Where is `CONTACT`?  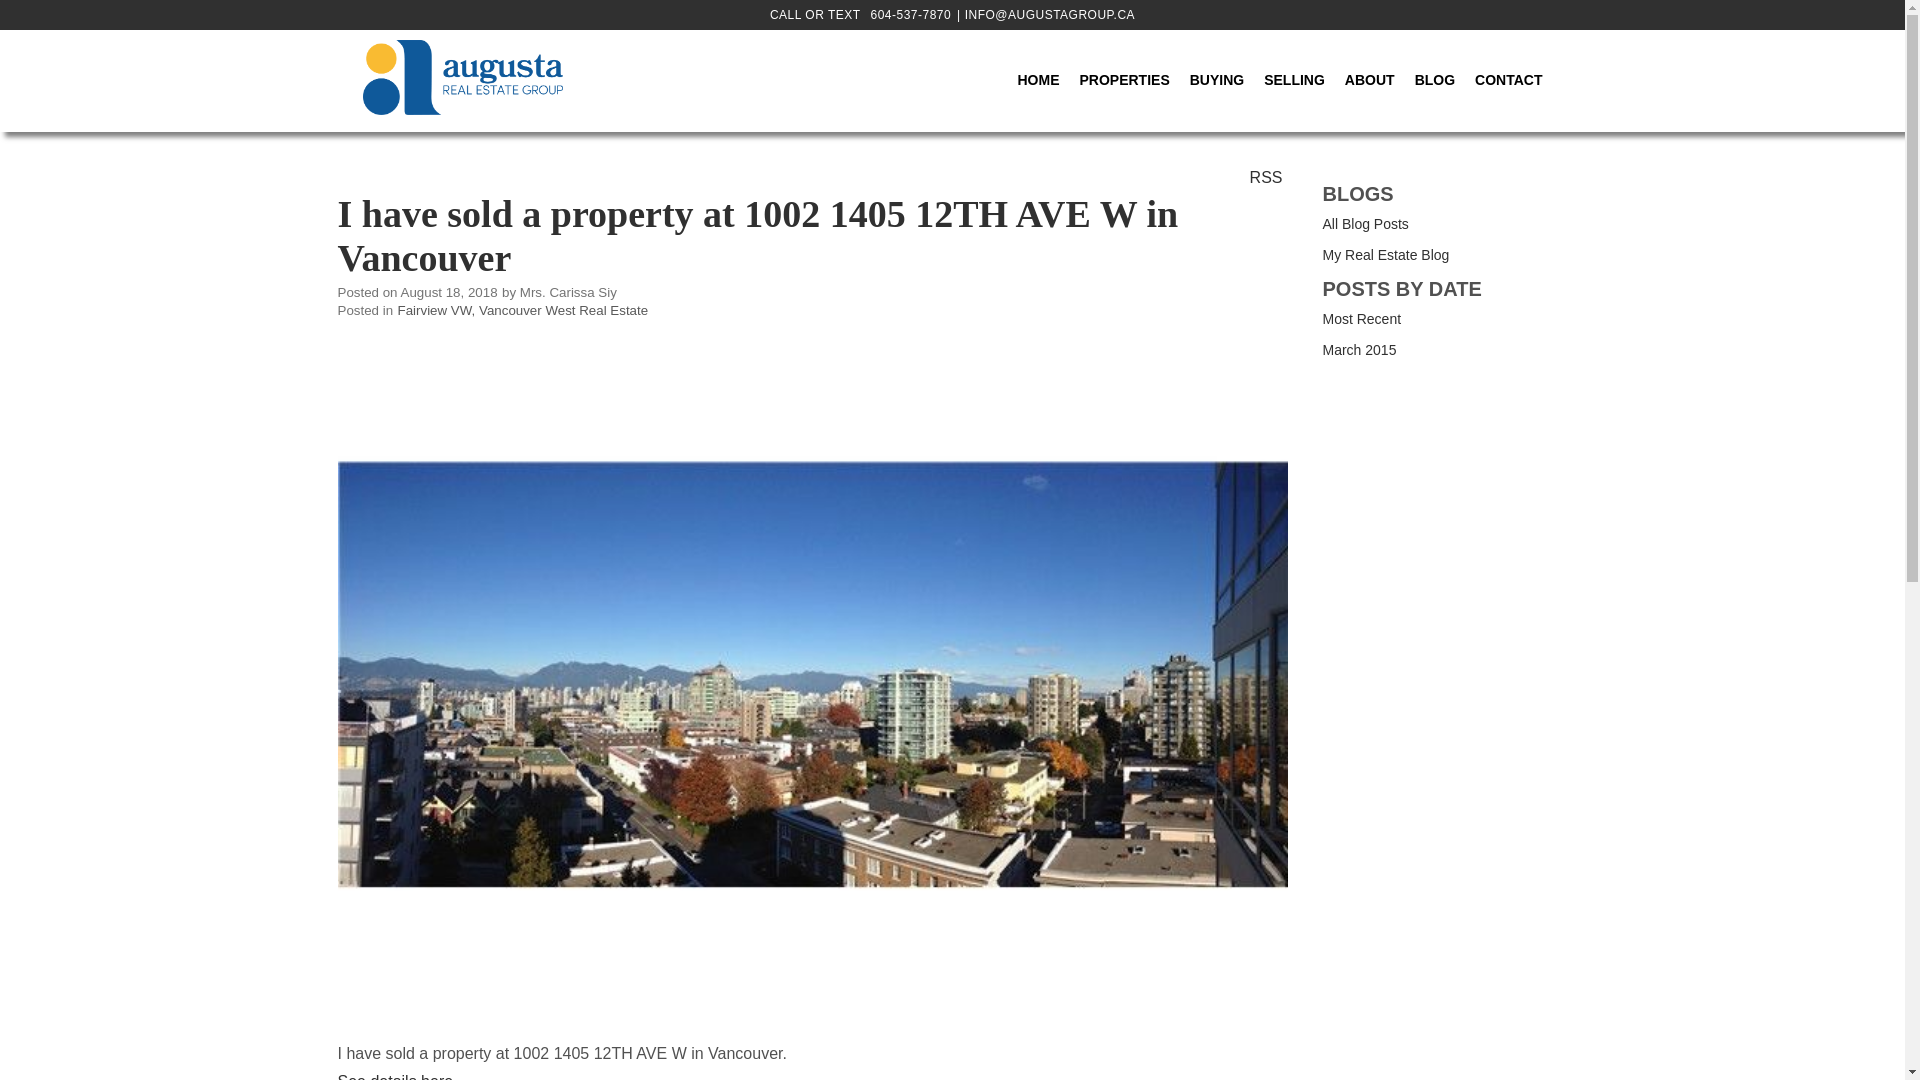 CONTACT is located at coordinates (1508, 80).